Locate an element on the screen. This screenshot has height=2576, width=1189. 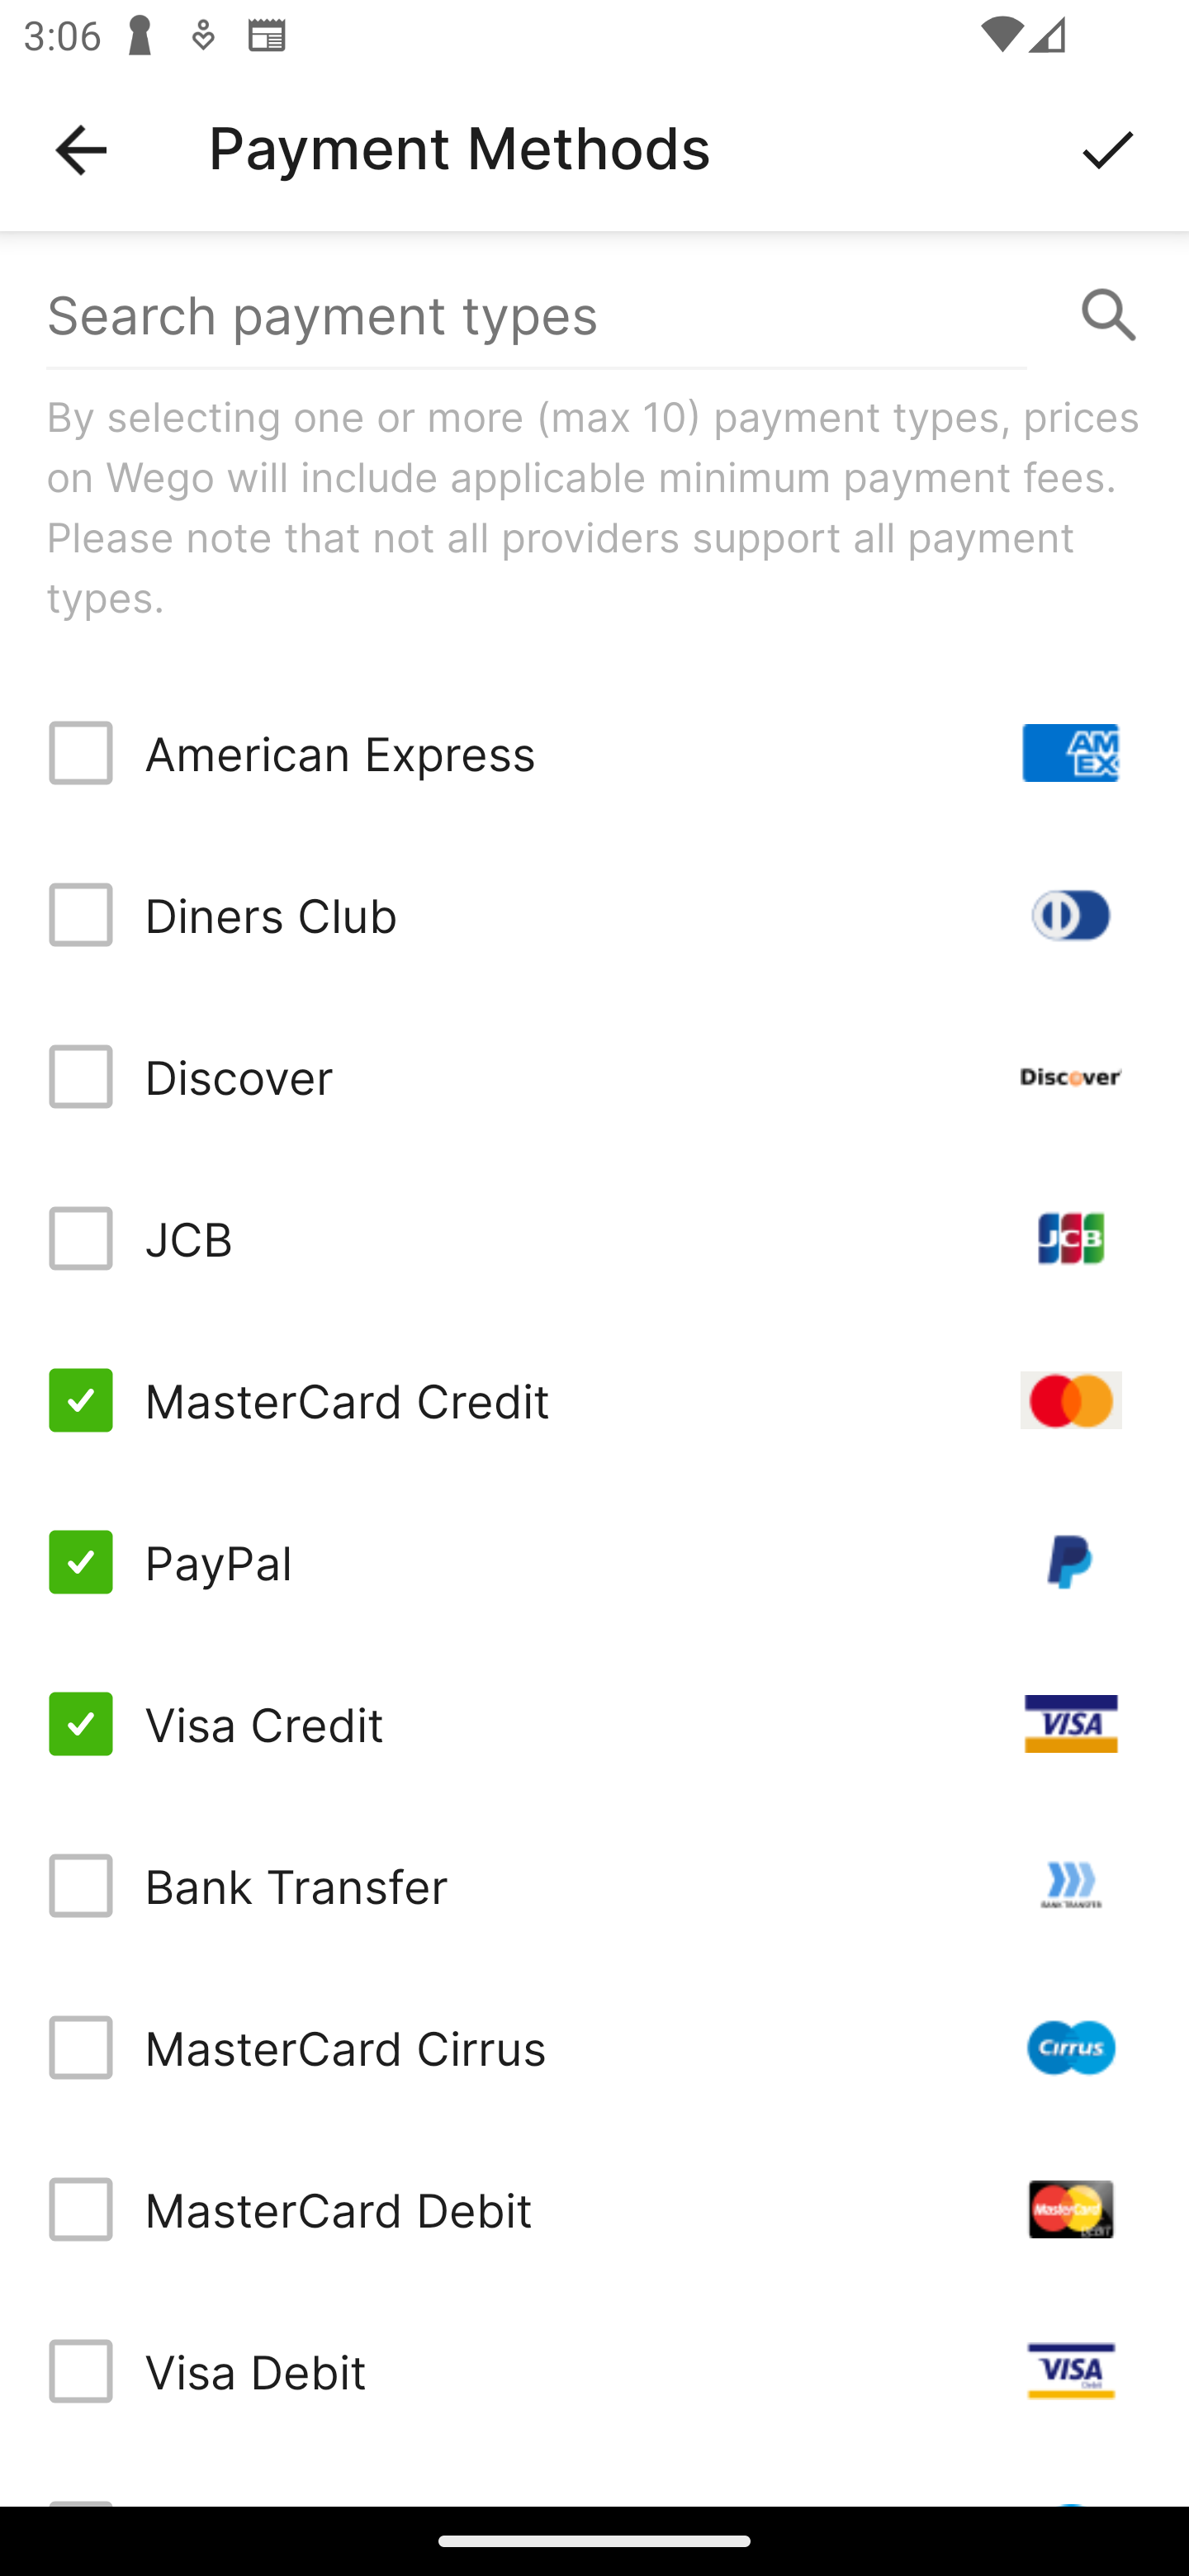
Visa Debit is located at coordinates (594, 2371).